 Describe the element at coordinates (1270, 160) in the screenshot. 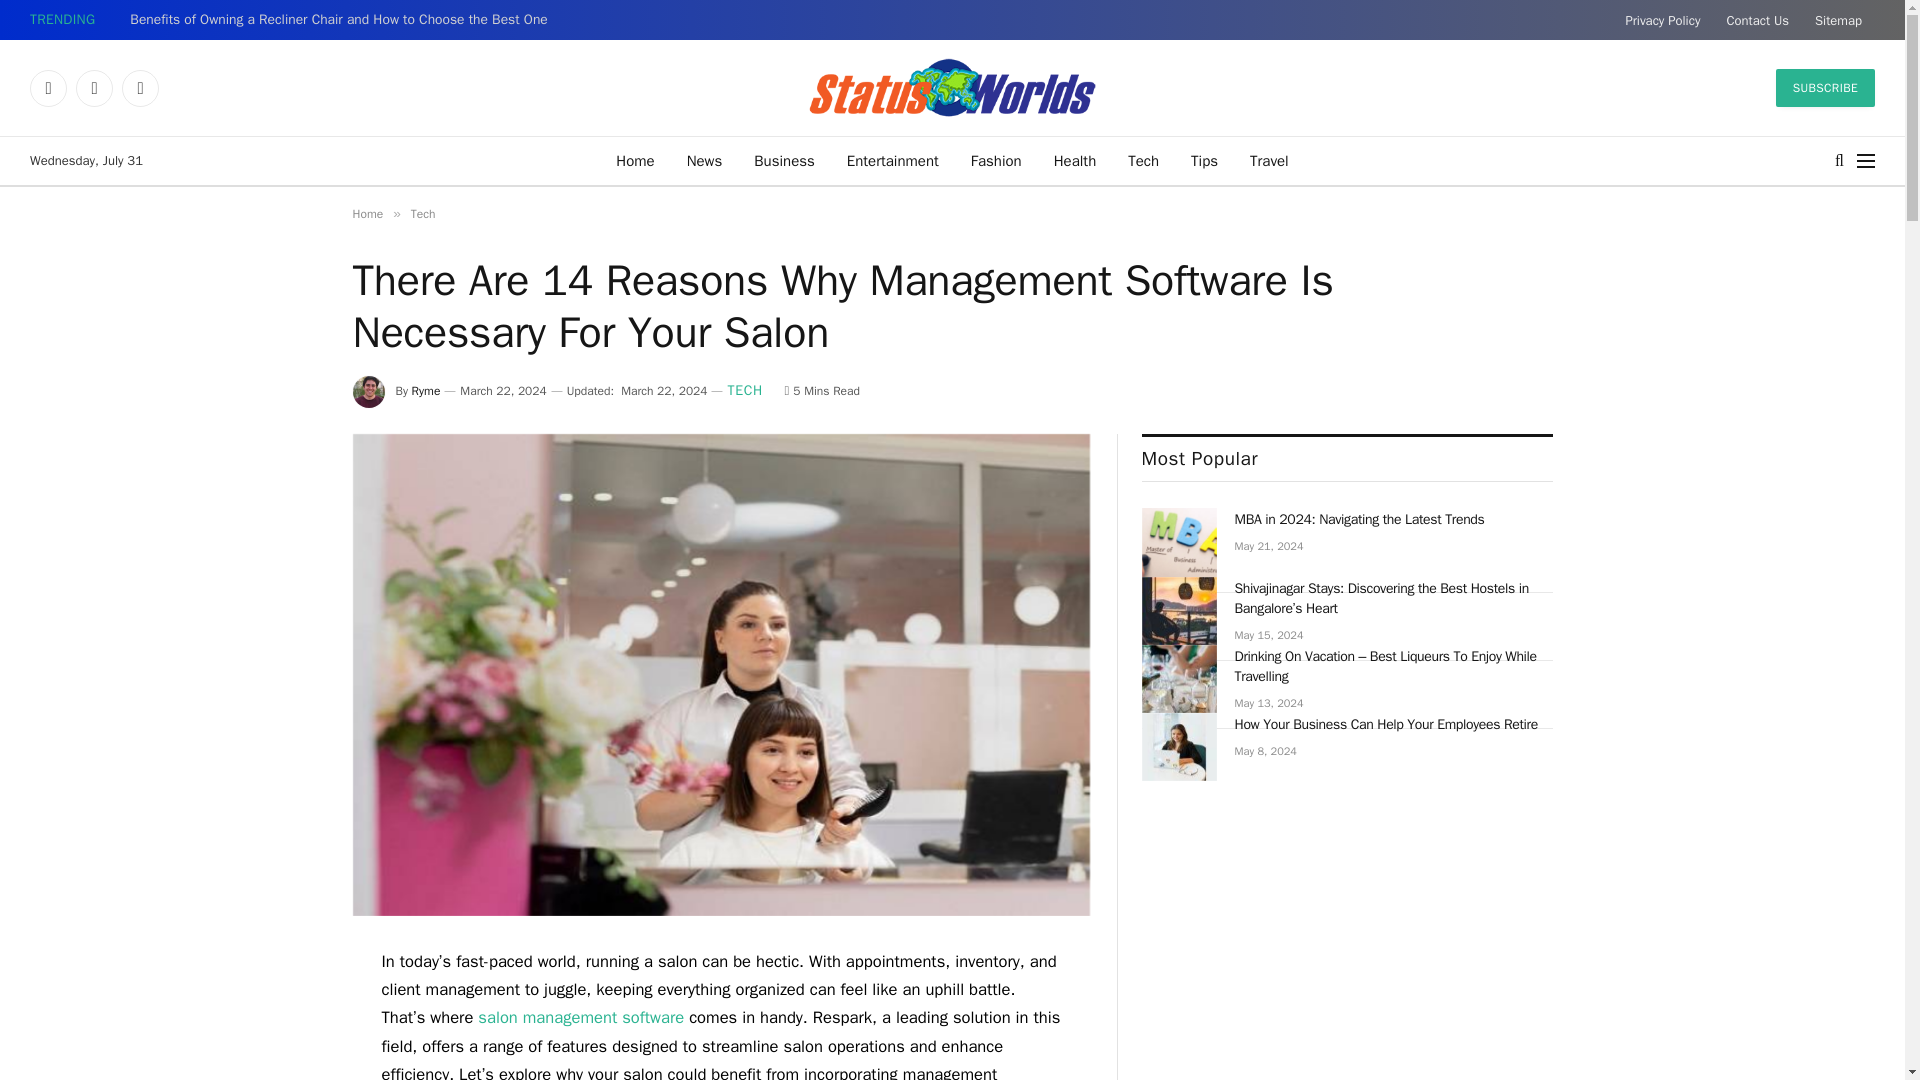

I see `Travel` at that location.